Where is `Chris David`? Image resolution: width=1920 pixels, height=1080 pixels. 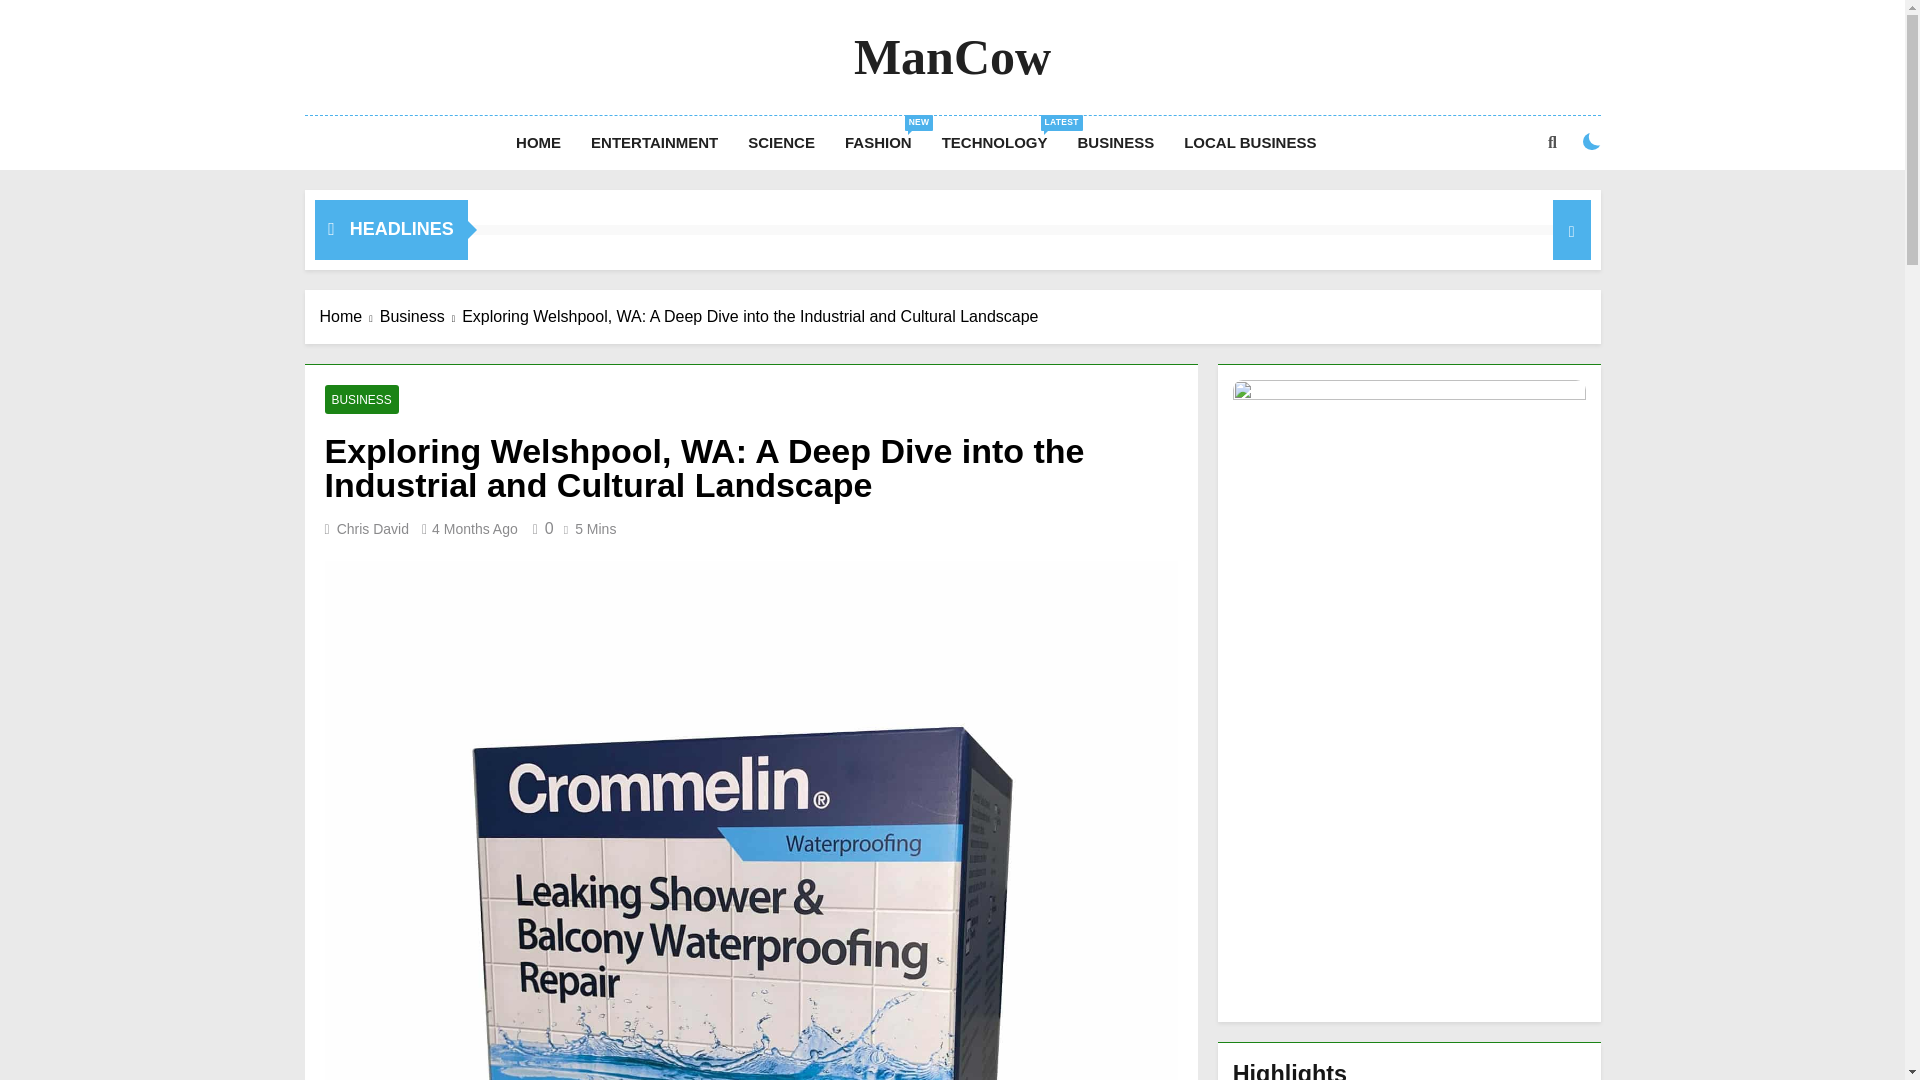
Chris David is located at coordinates (1250, 142).